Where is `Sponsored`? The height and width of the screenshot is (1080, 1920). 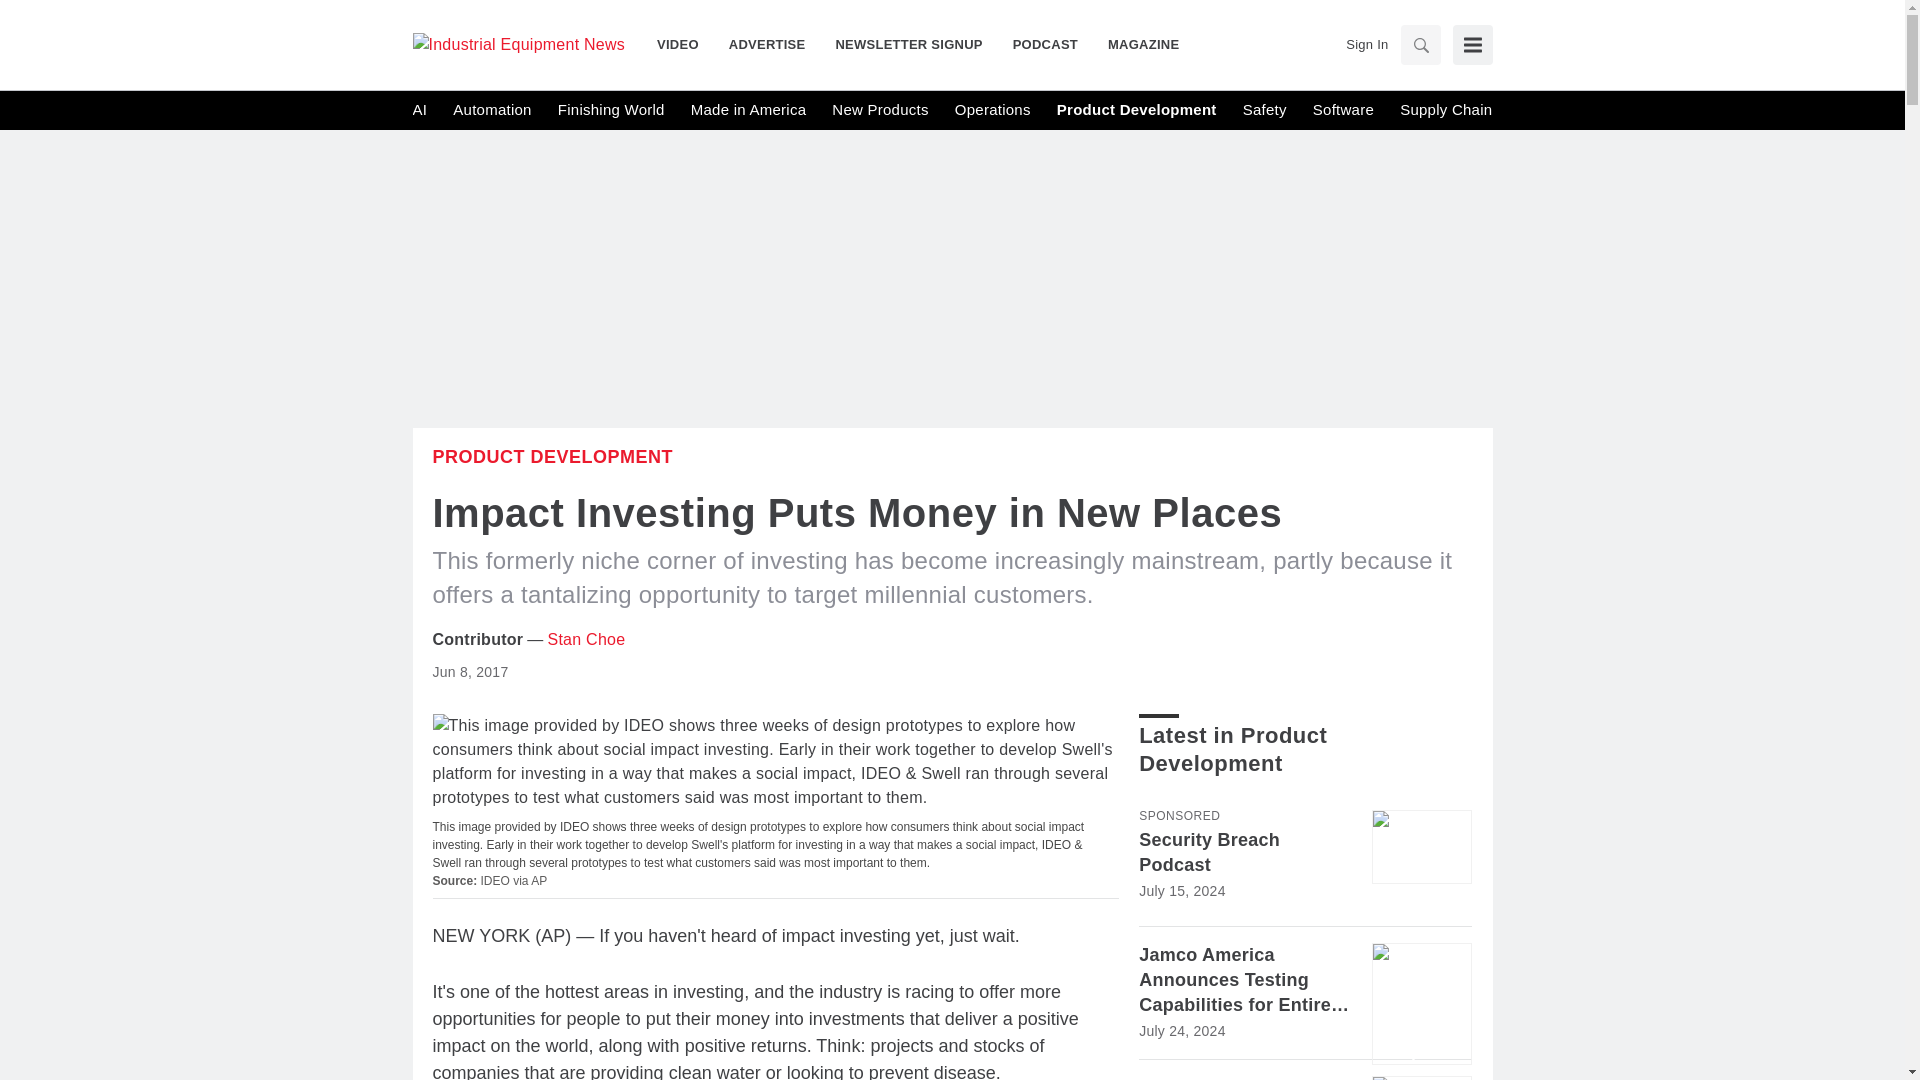
Sponsored is located at coordinates (1178, 816).